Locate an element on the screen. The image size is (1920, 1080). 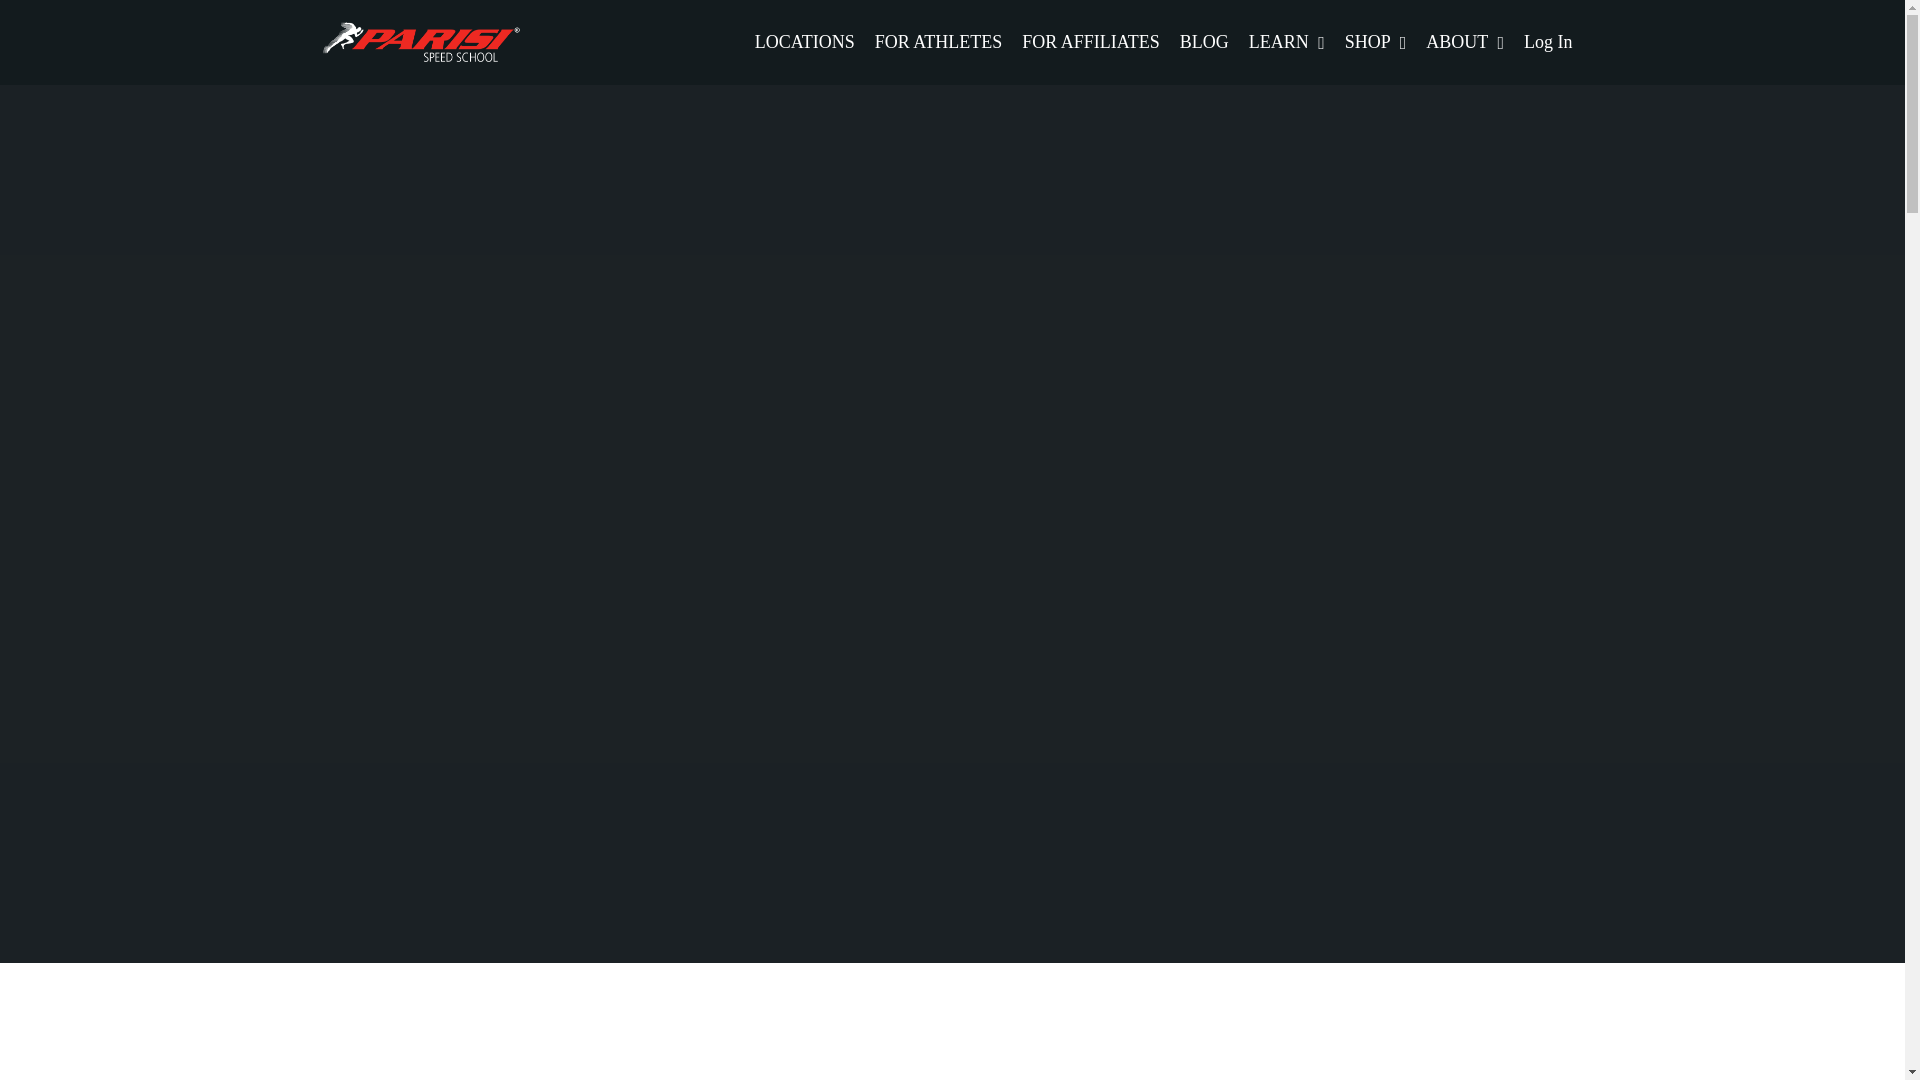
ABOUT is located at coordinates (1464, 42).